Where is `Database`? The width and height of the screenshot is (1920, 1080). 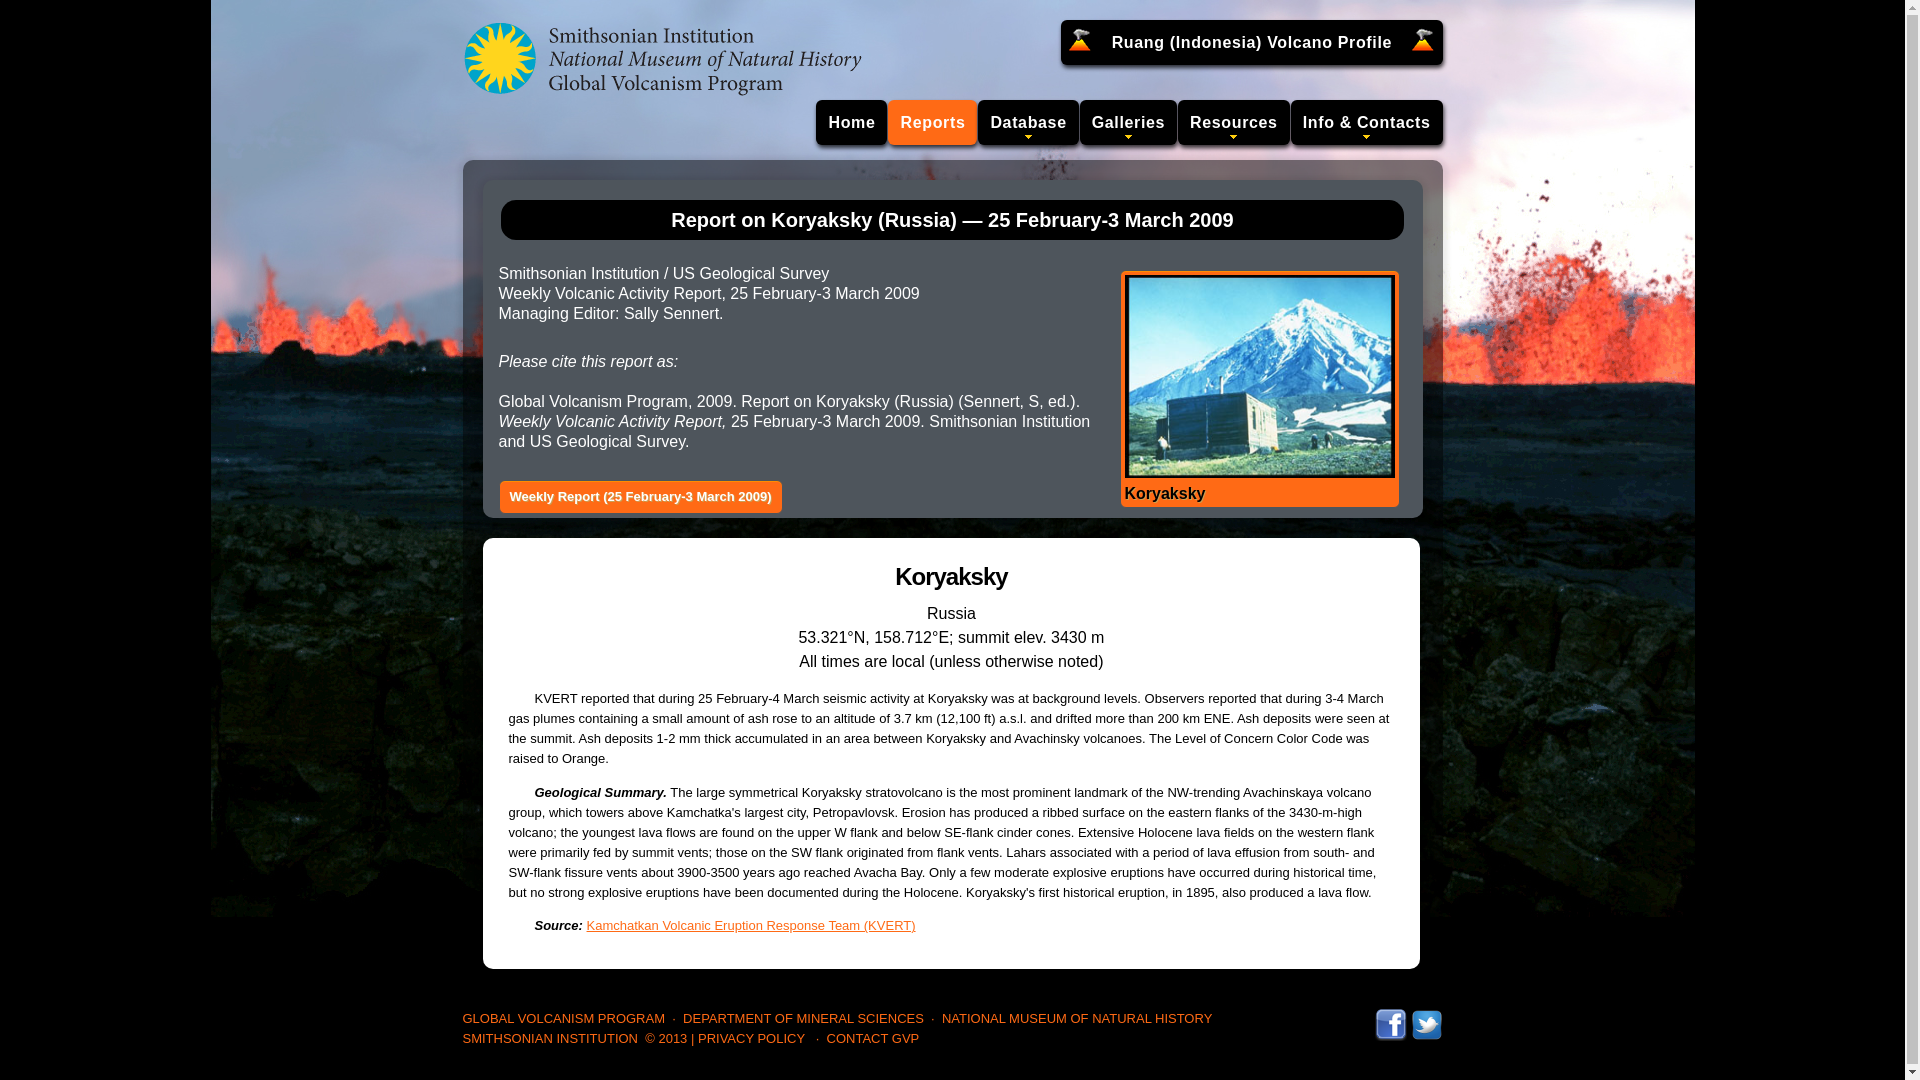 Database is located at coordinates (1027, 122).